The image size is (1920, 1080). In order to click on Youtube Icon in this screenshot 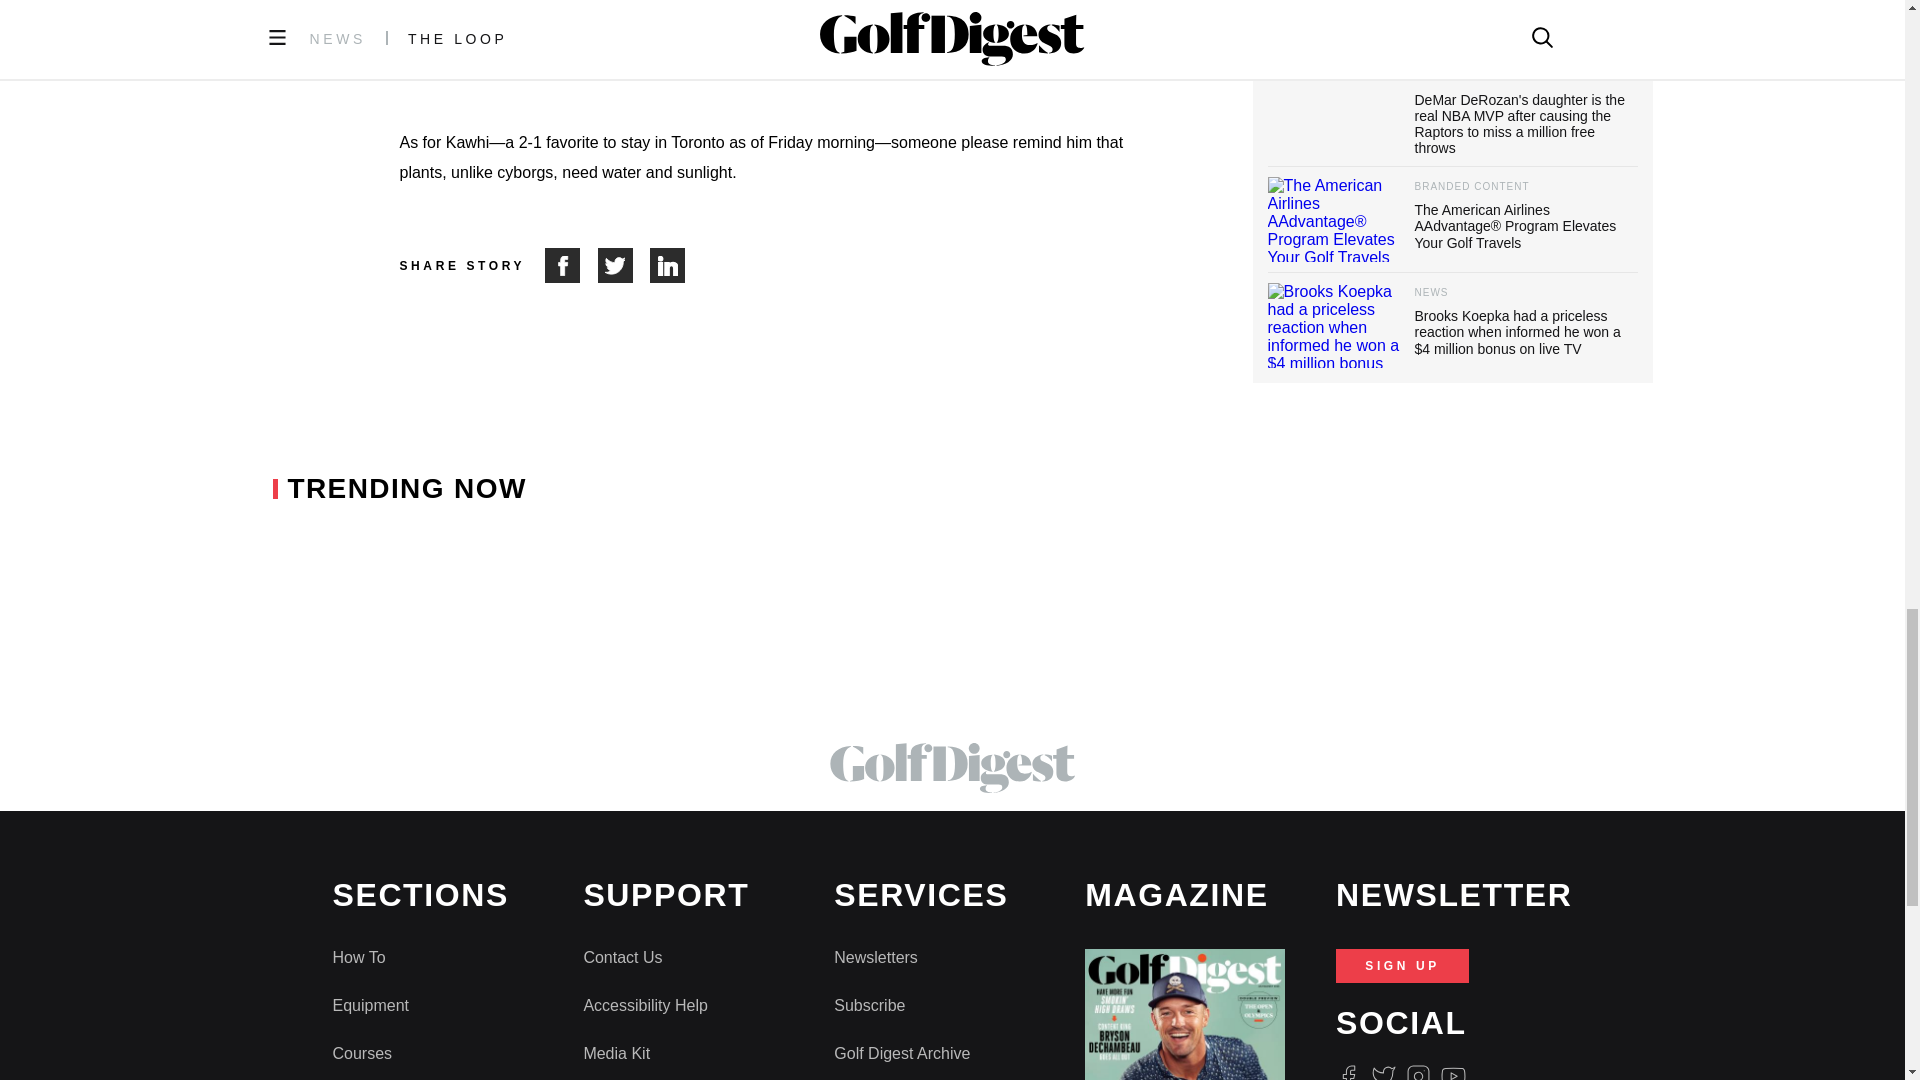, I will do `click(1454, 1072)`.